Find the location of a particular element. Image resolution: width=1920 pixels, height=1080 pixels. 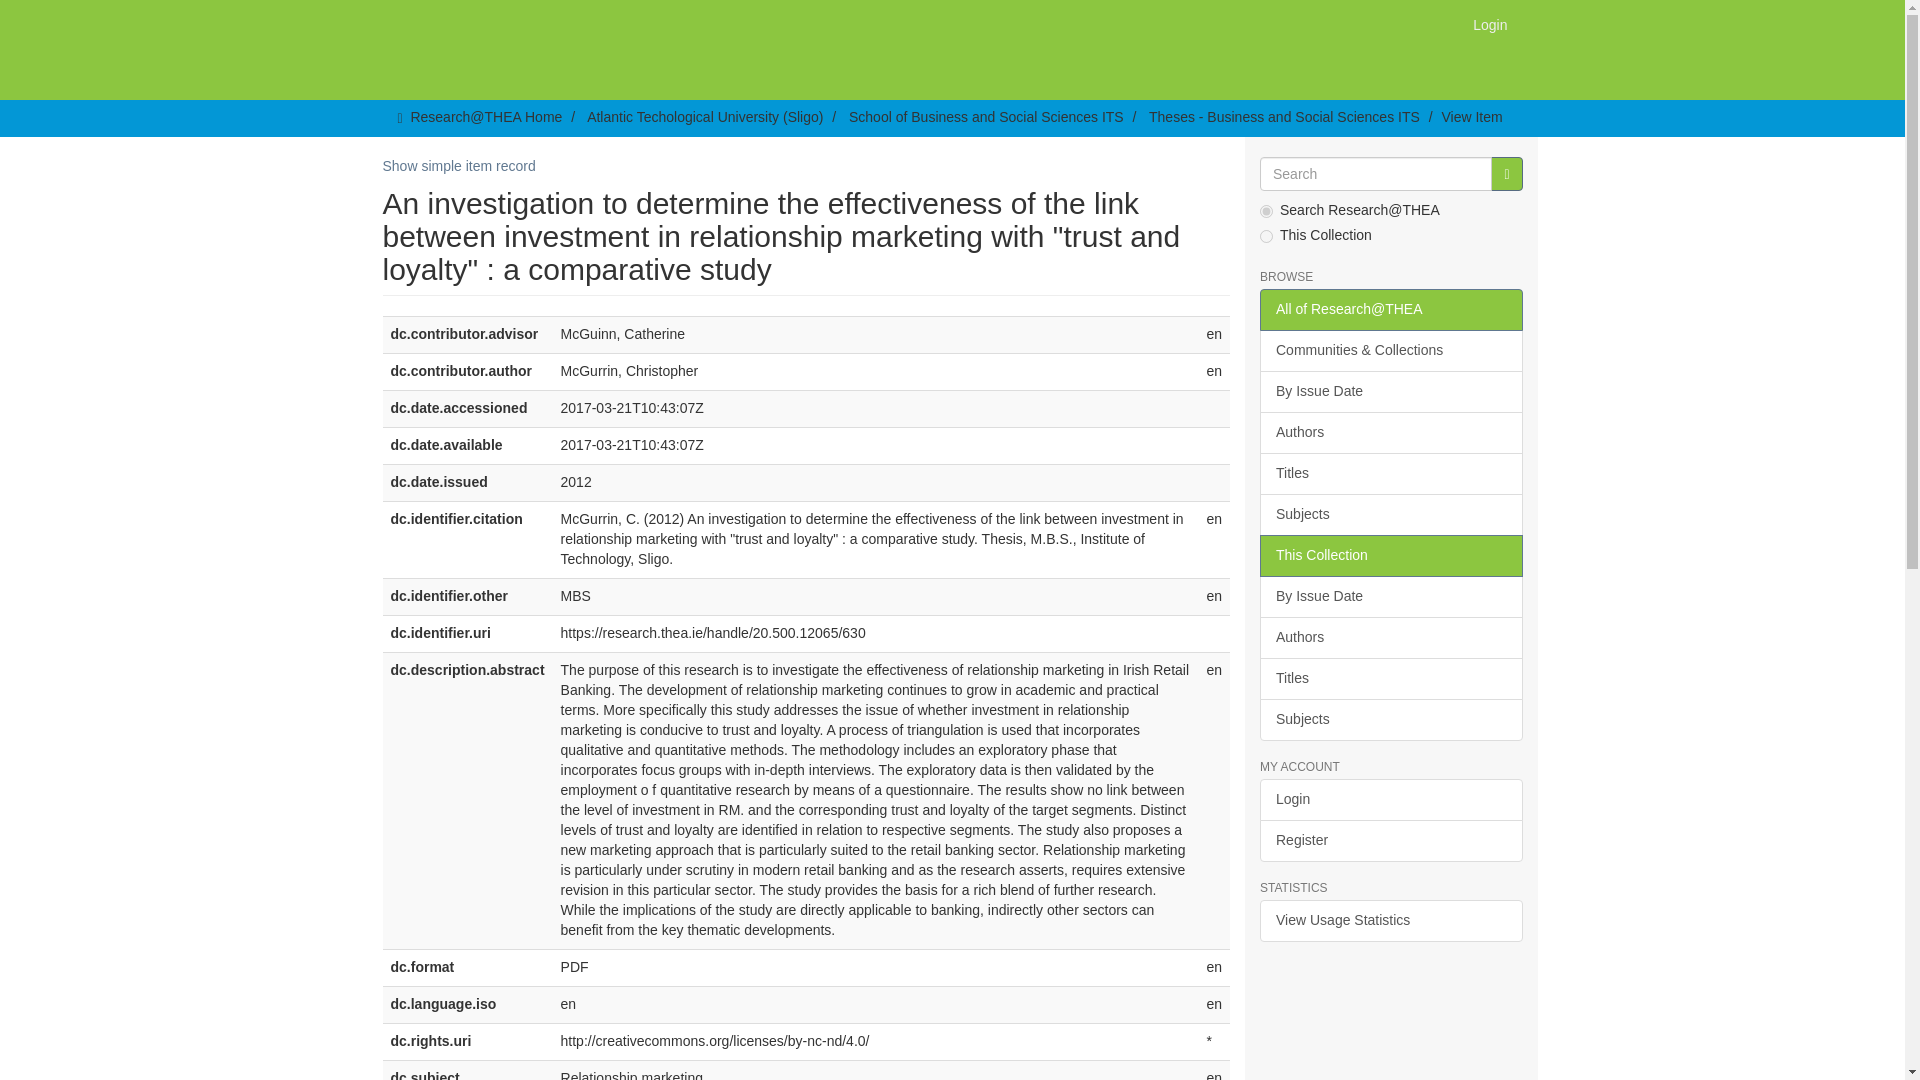

Show simple item record is located at coordinates (458, 165).